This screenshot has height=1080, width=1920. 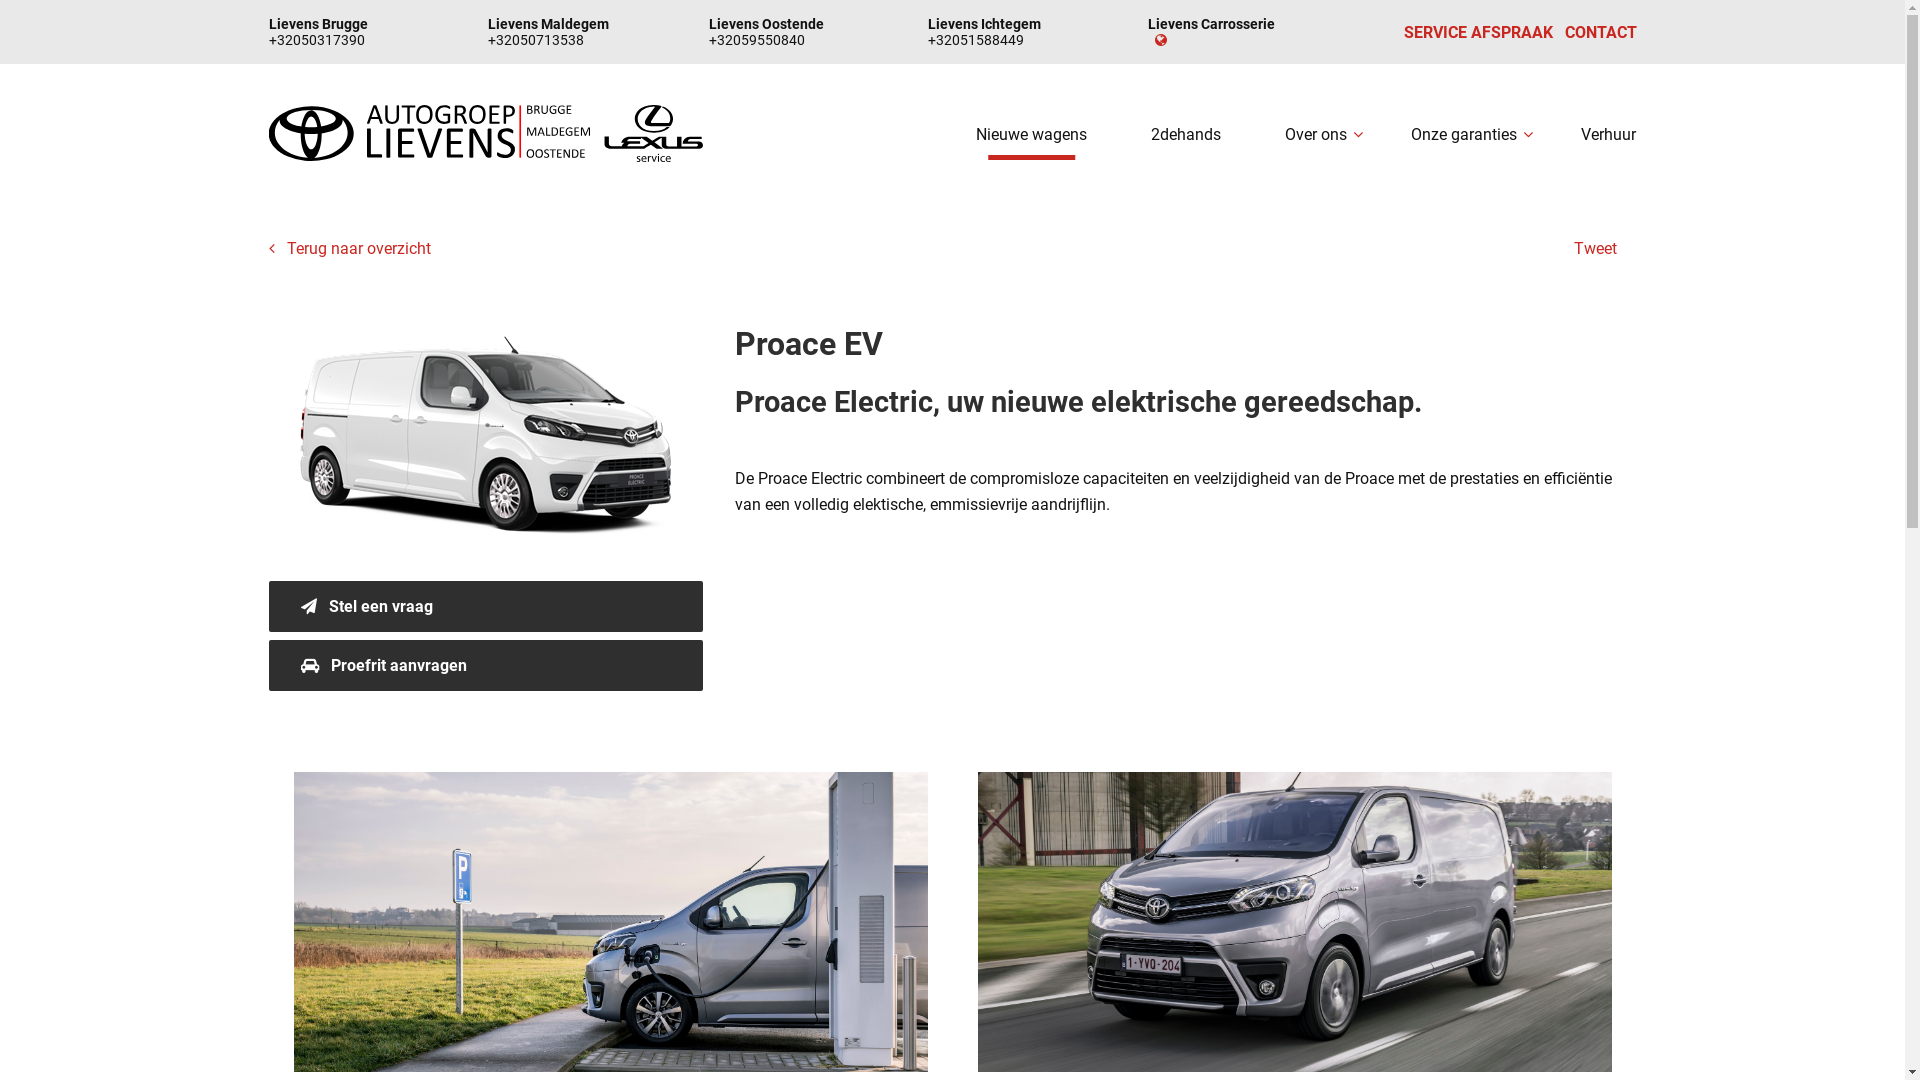 What do you see at coordinates (1596, 248) in the screenshot?
I see `Tweet` at bounding box center [1596, 248].